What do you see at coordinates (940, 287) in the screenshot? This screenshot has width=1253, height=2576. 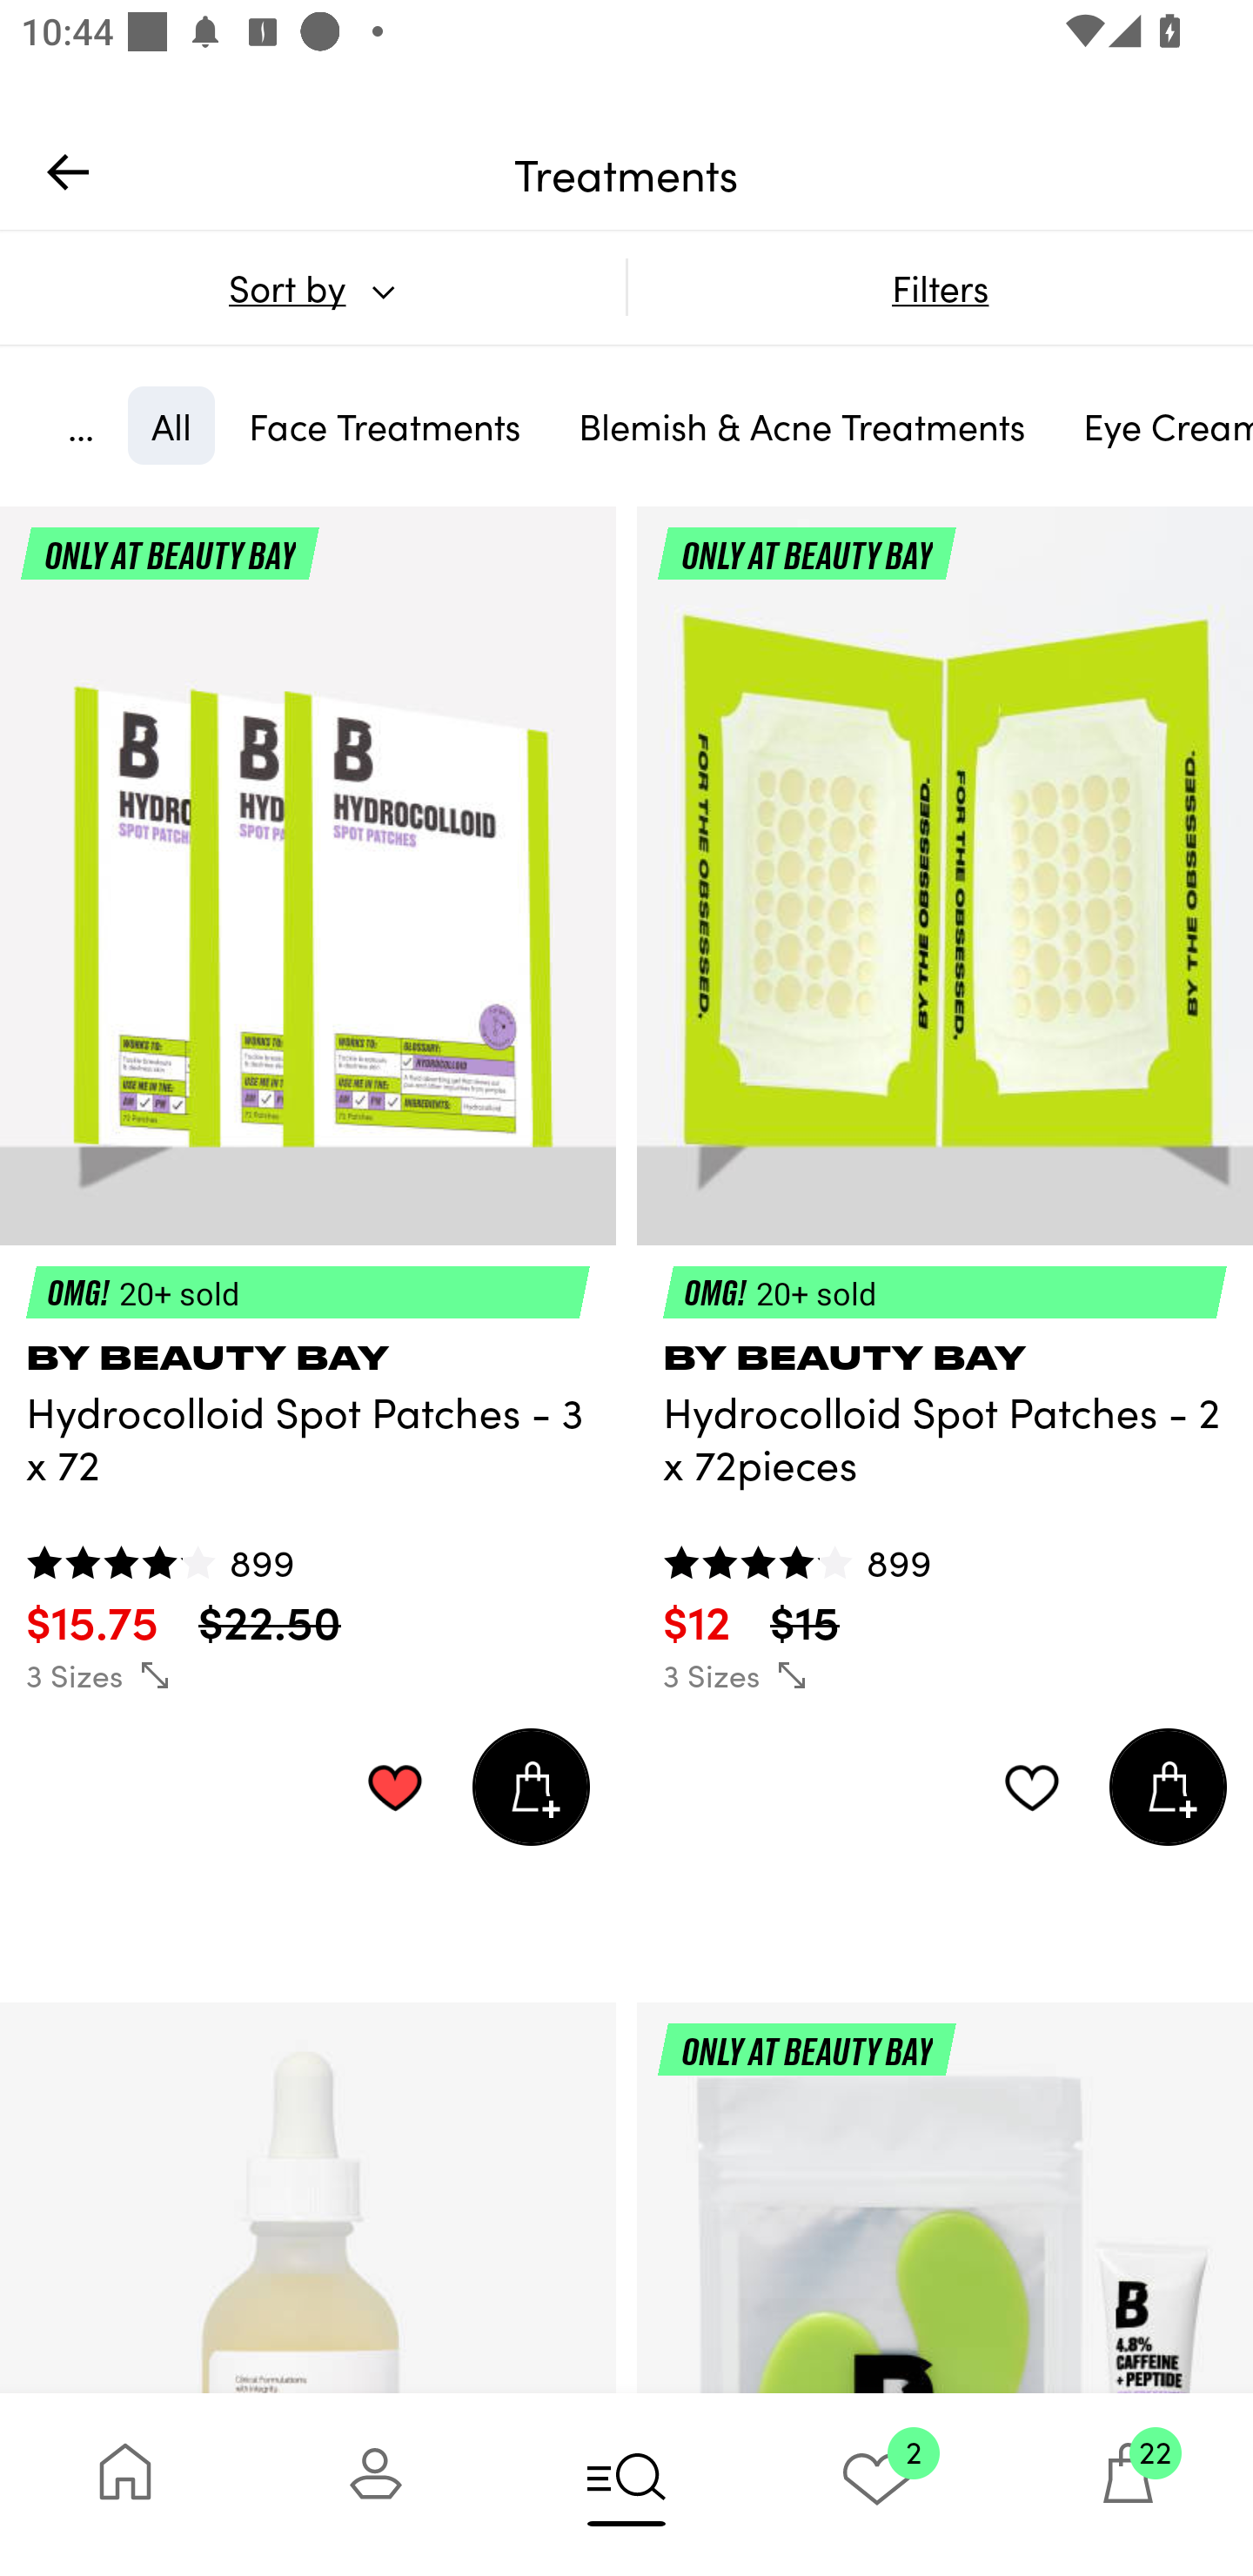 I see `Filters` at bounding box center [940, 287].